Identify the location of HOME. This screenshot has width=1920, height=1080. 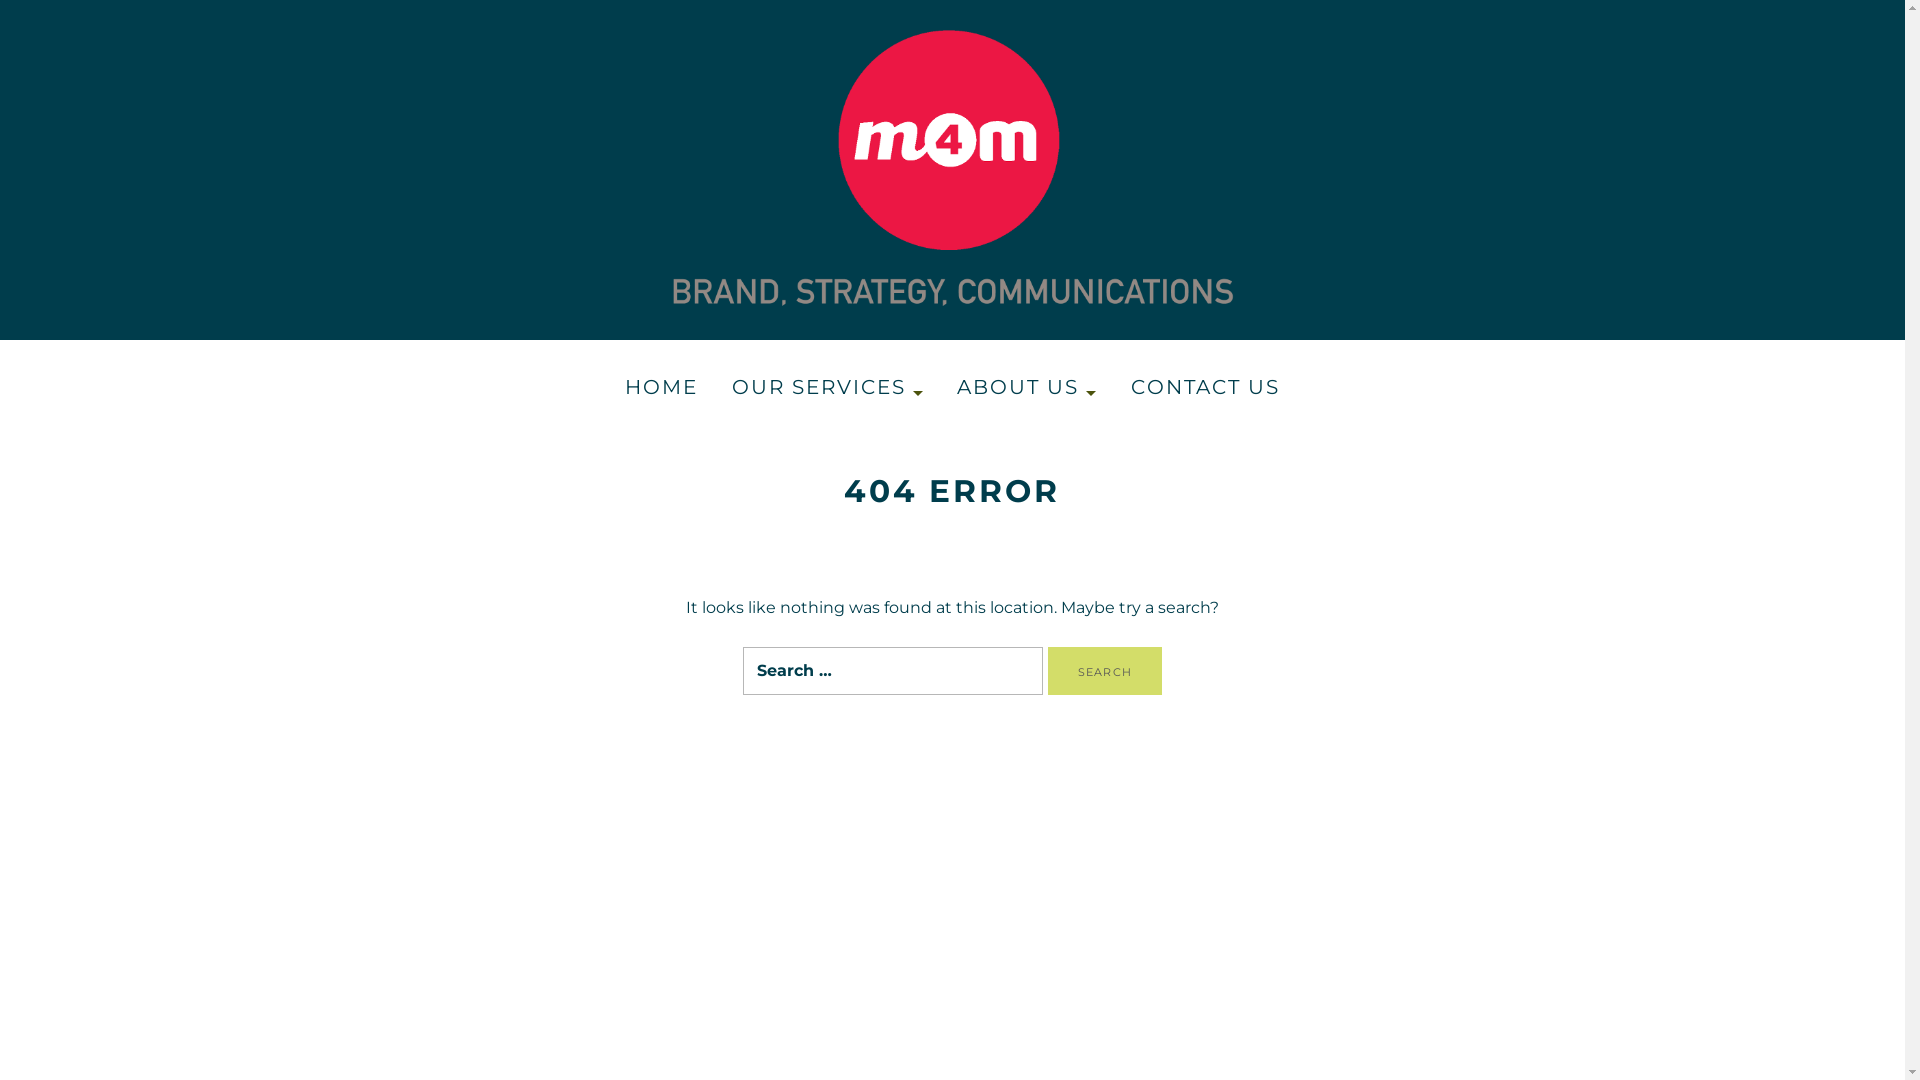
(662, 388).